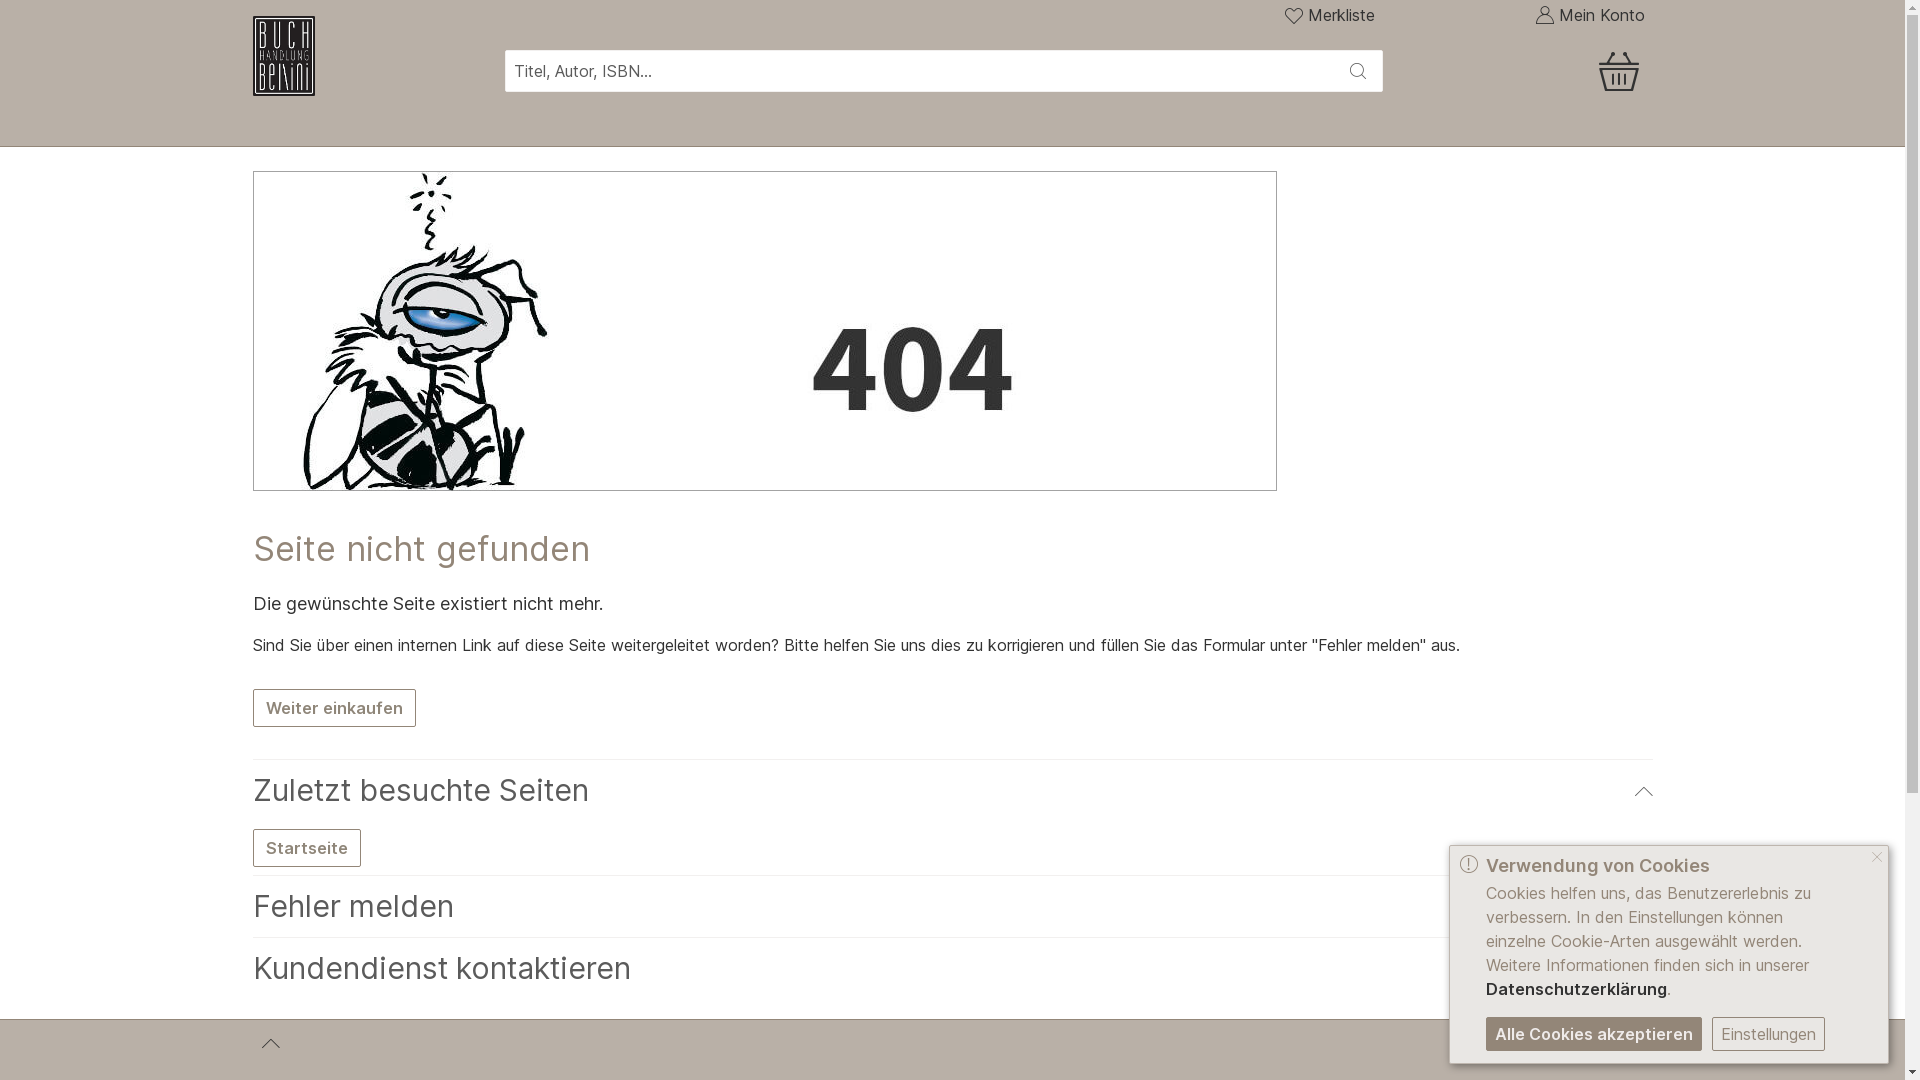 This screenshot has width=1920, height=1080. What do you see at coordinates (334, 708) in the screenshot?
I see `Weiter einkaufen` at bounding box center [334, 708].